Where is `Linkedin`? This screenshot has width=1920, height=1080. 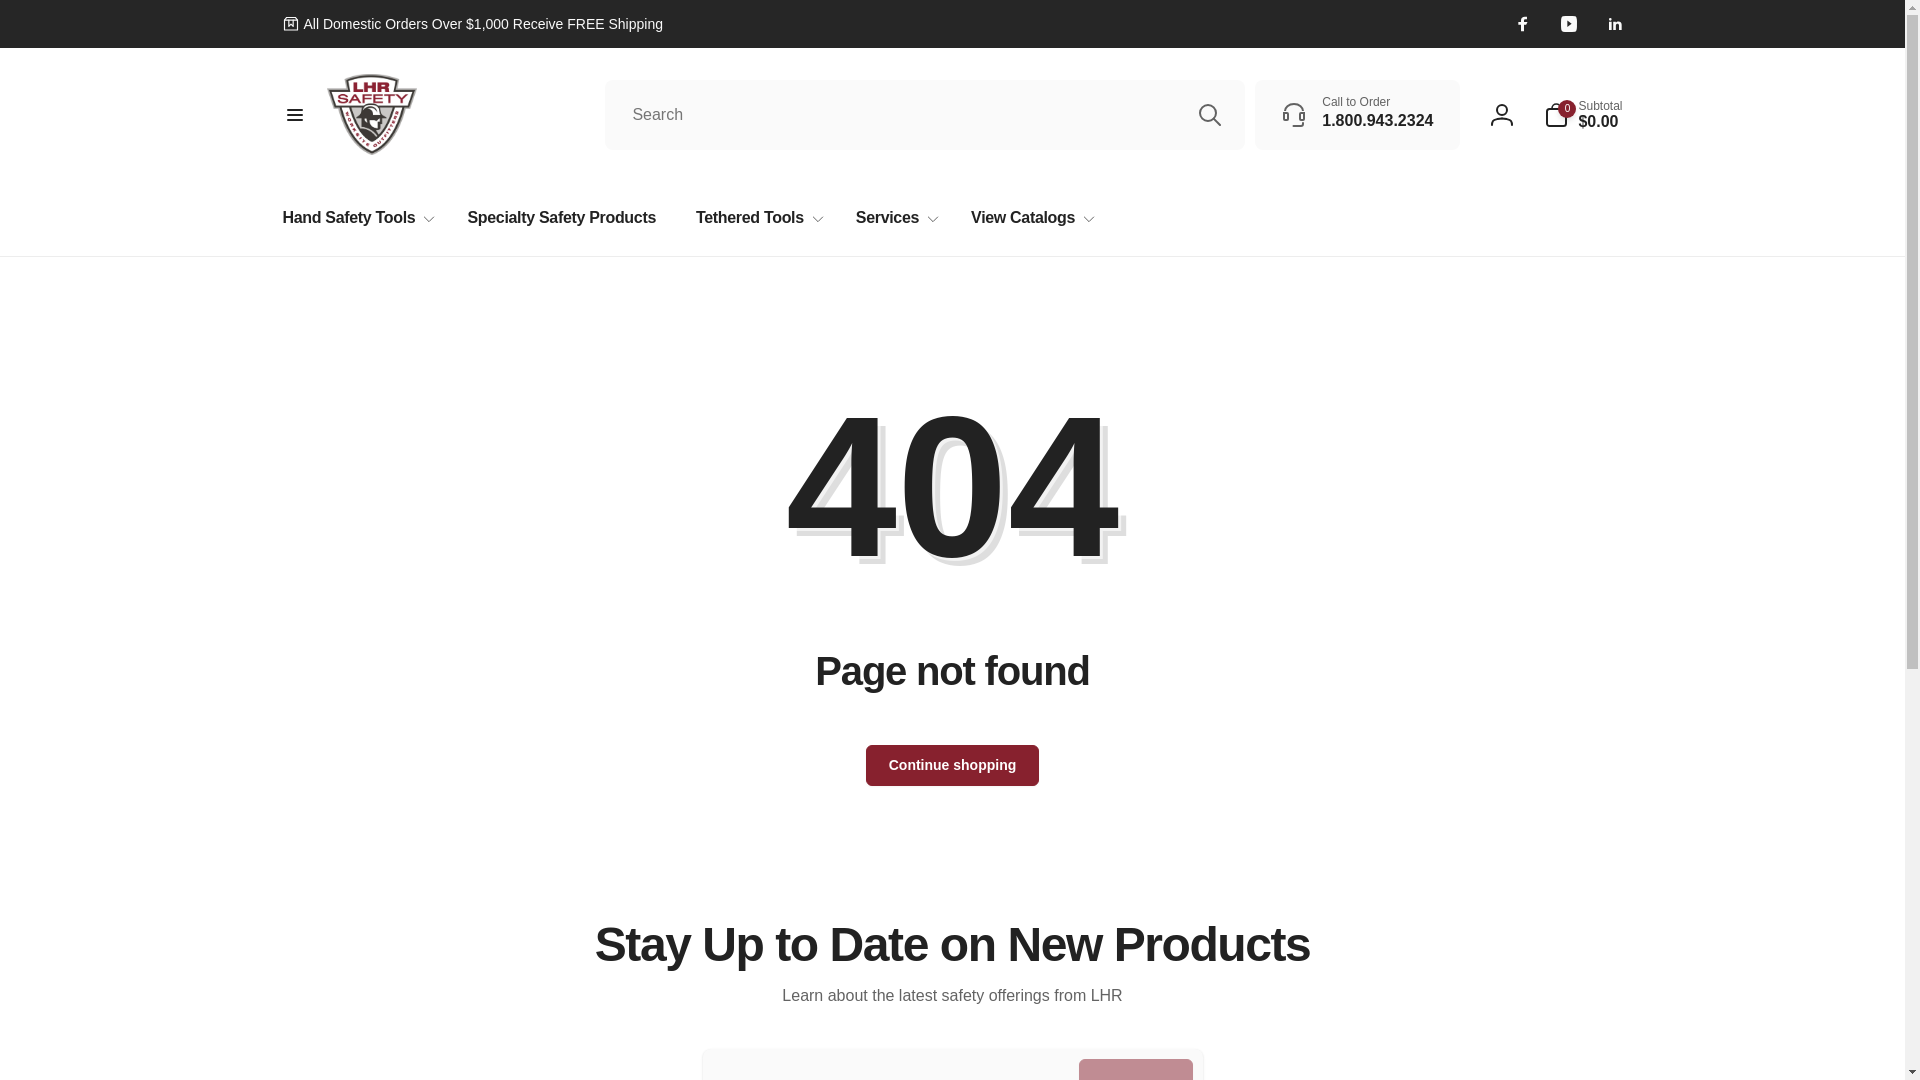
Linkedin is located at coordinates (1614, 24).